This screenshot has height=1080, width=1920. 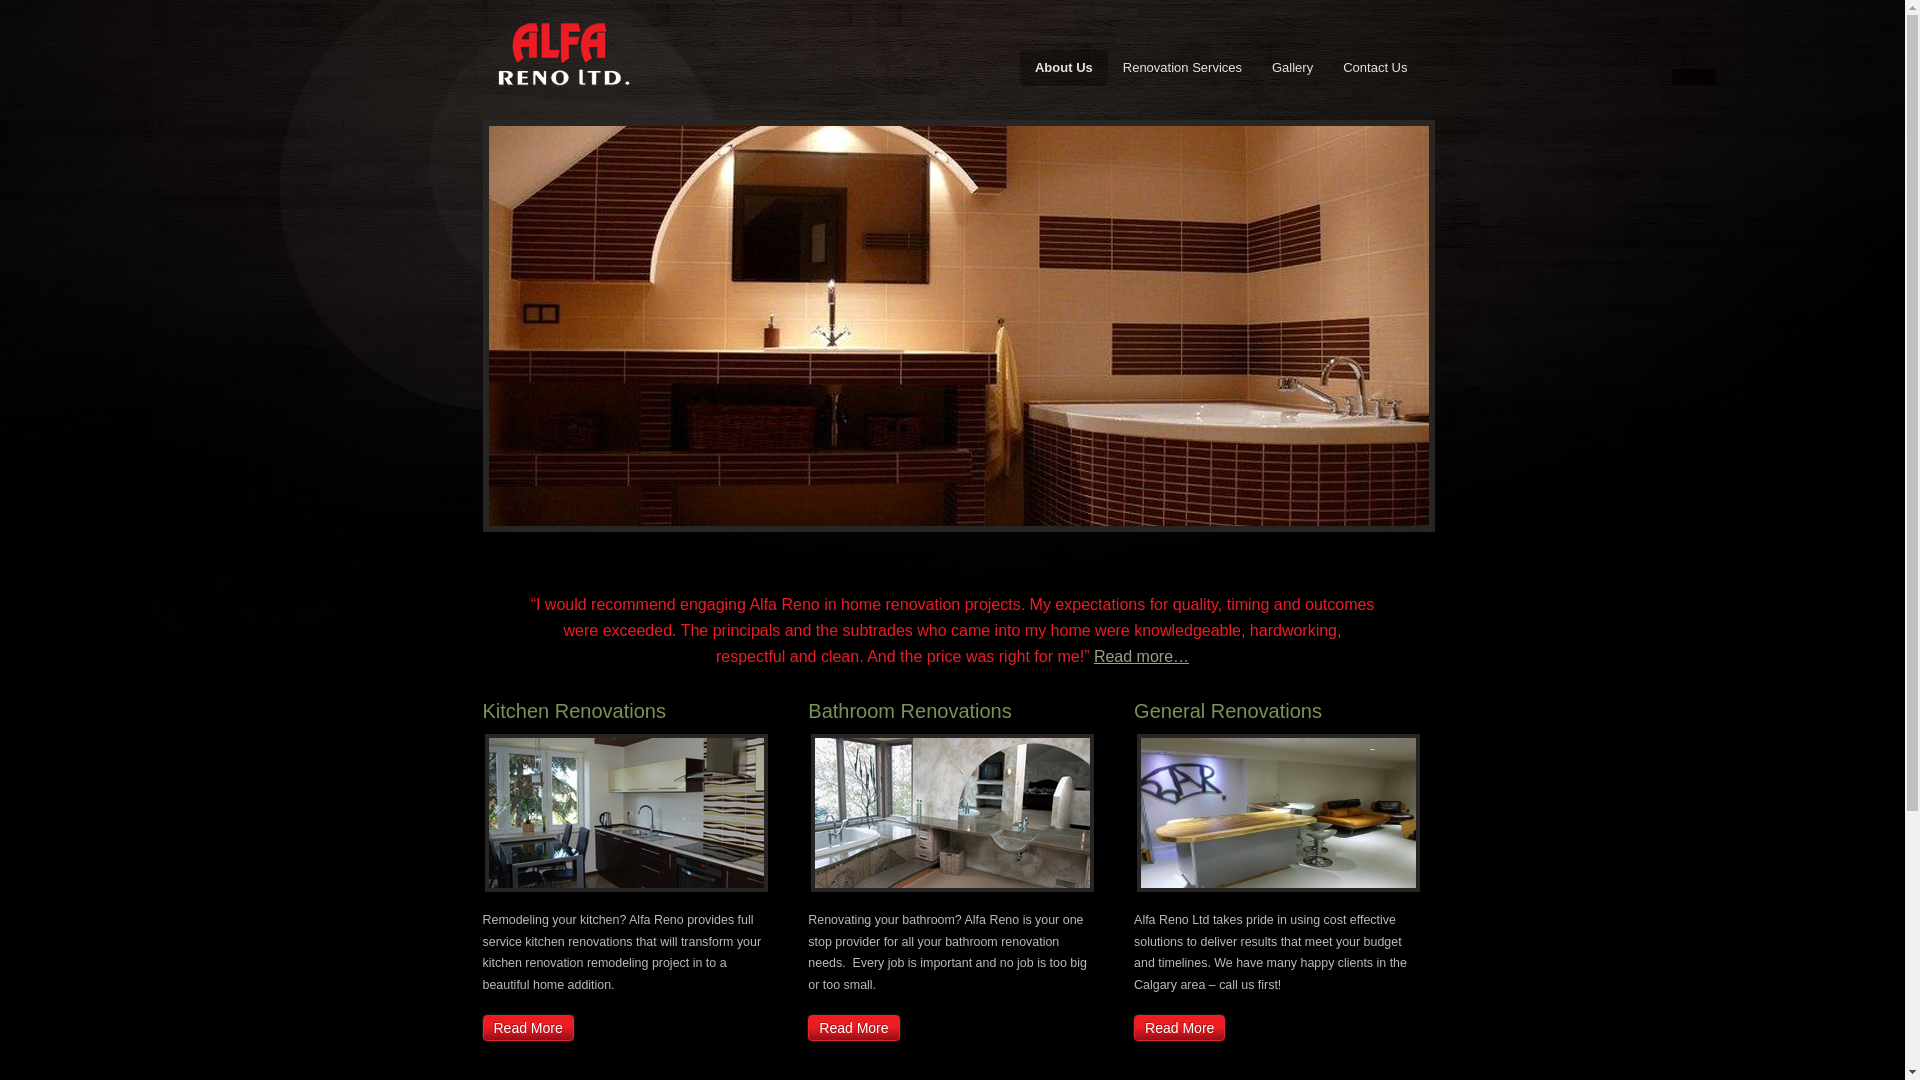 What do you see at coordinates (1064, 68) in the screenshot?
I see `About Us` at bounding box center [1064, 68].